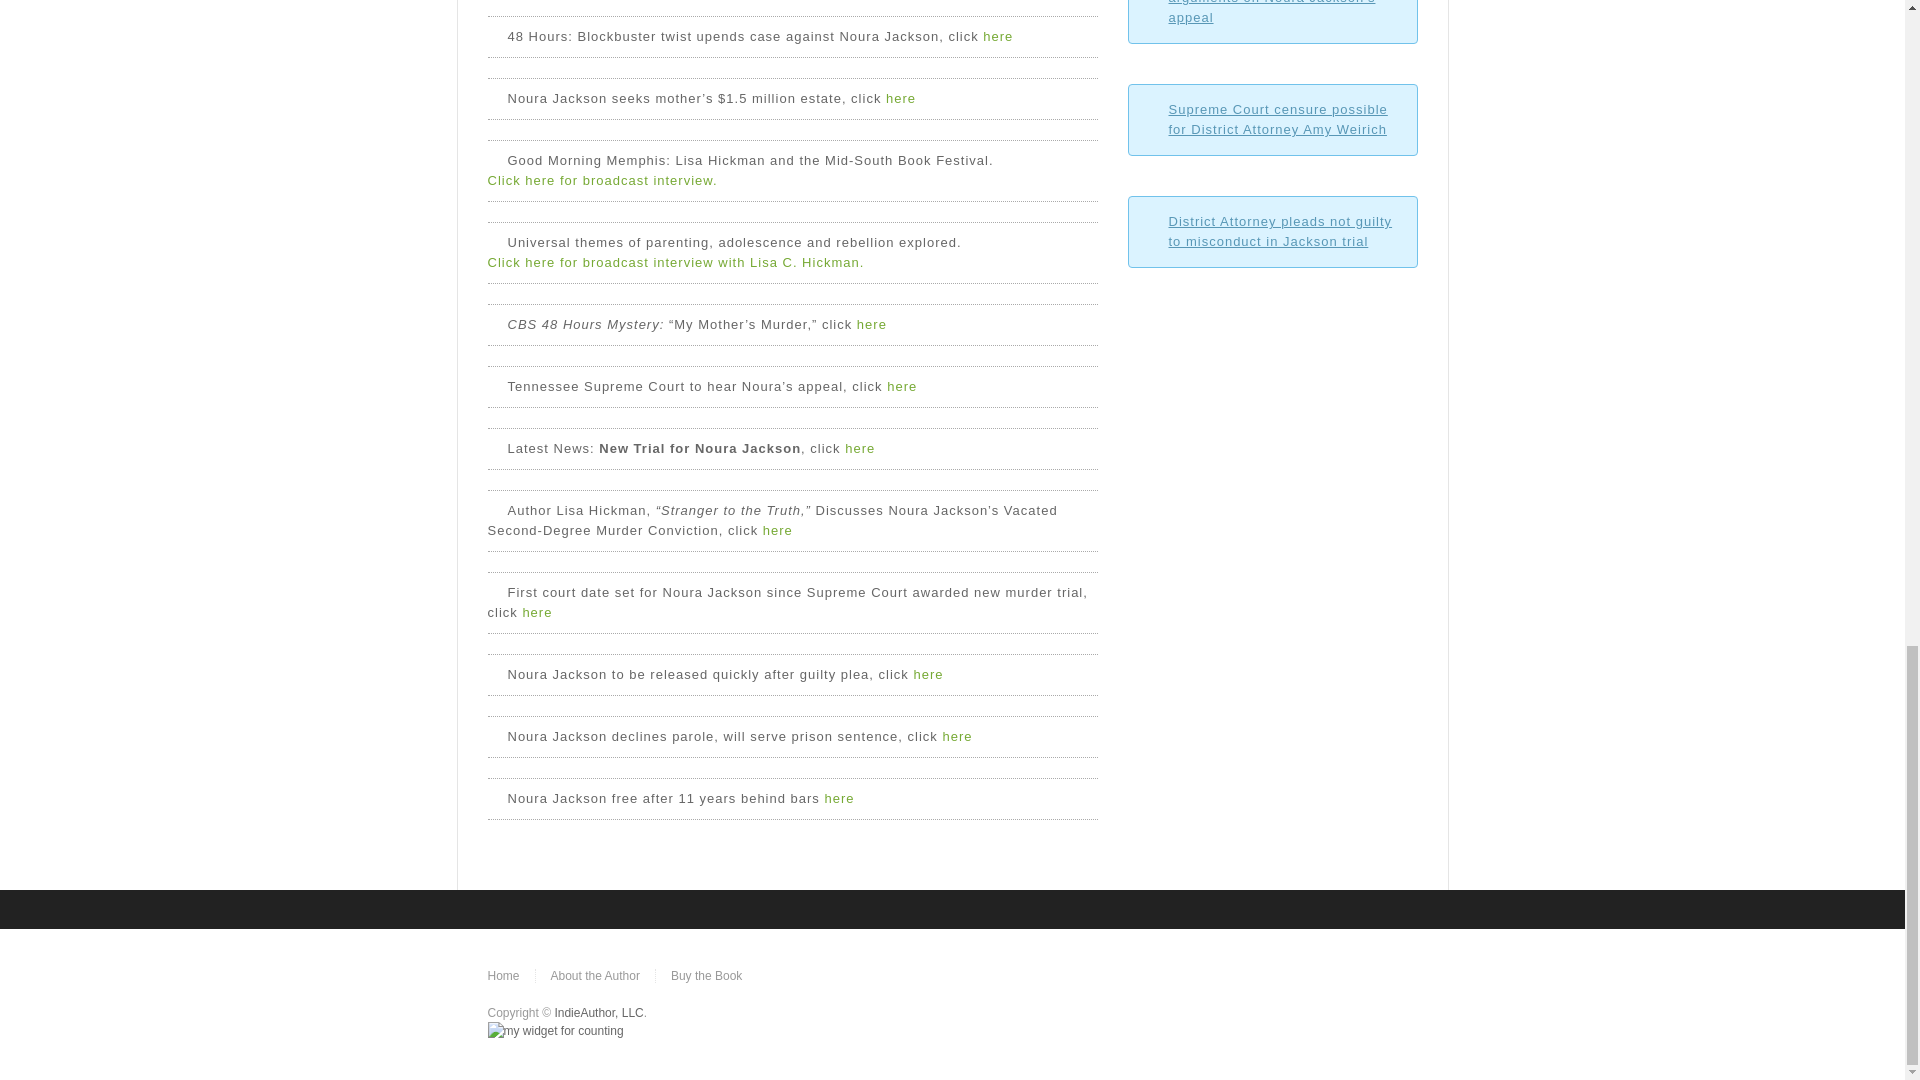 The height and width of the screenshot is (1080, 1920). I want to click on IndieAuthor, LLC, so click(598, 1012).